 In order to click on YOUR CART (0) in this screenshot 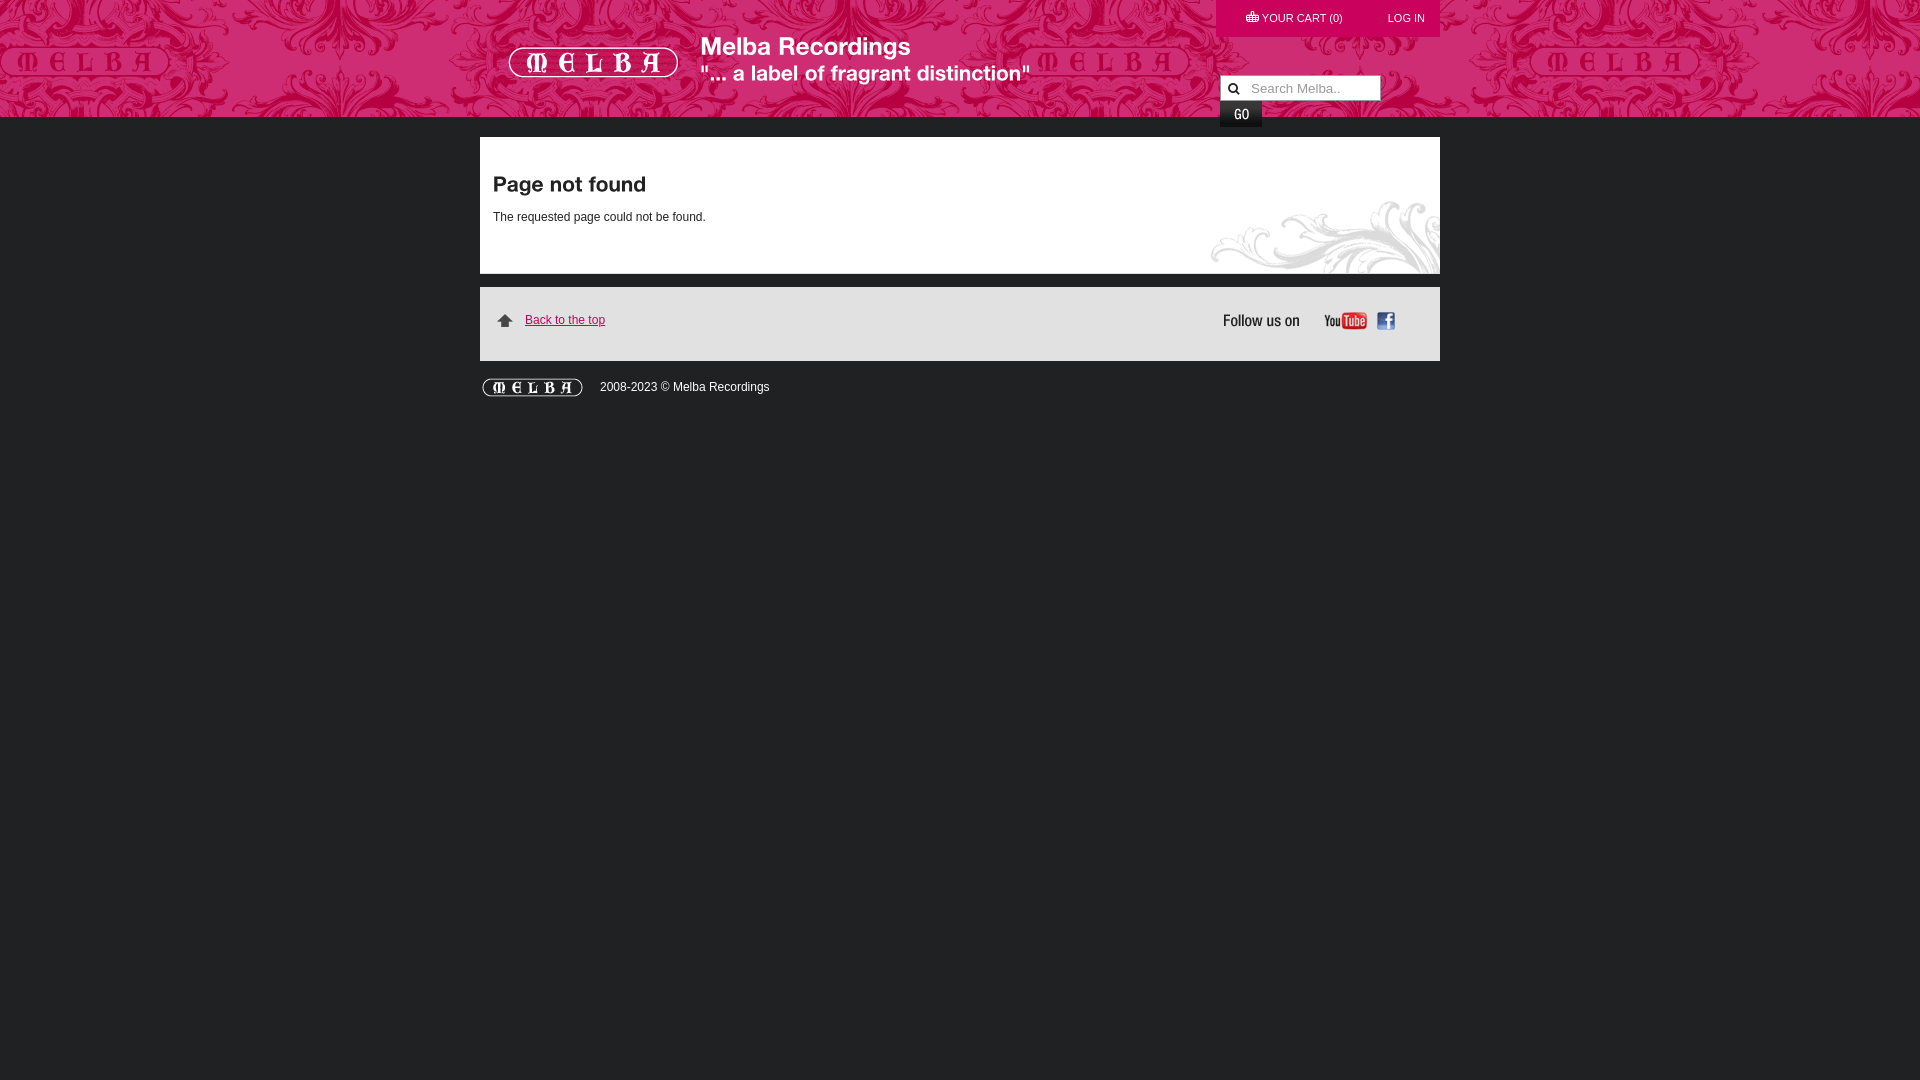, I will do `click(1294, 18)`.